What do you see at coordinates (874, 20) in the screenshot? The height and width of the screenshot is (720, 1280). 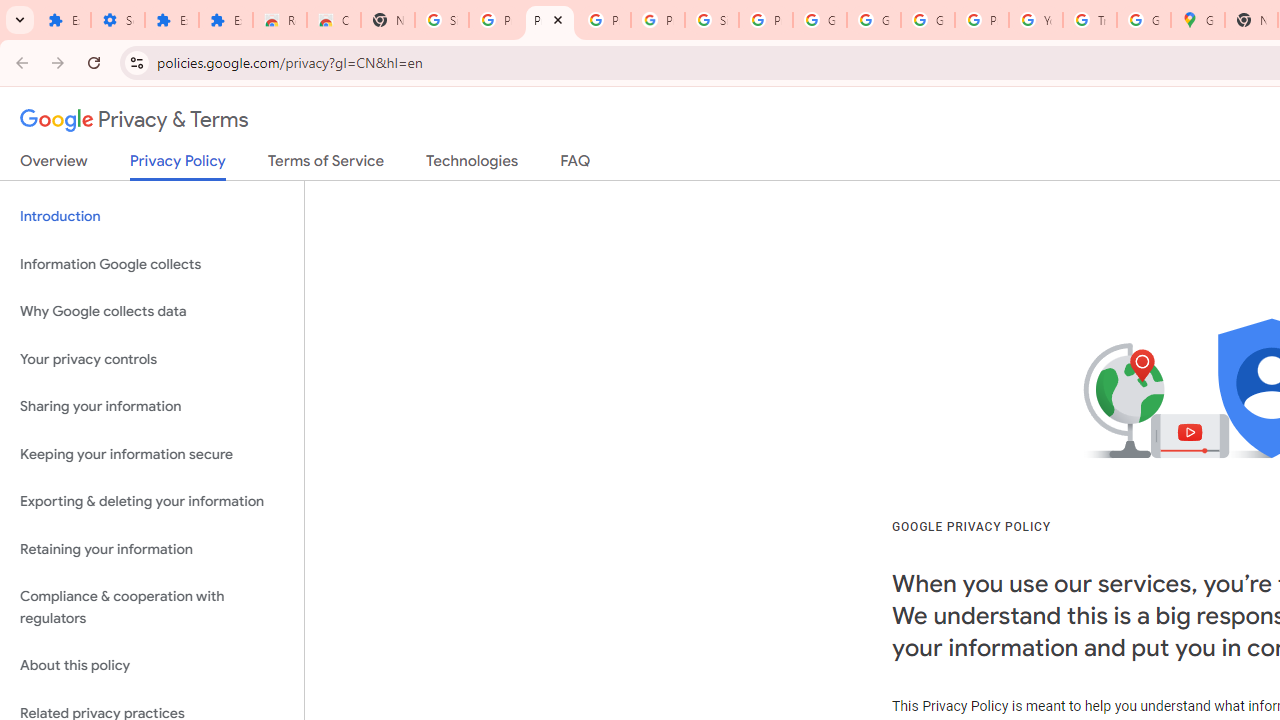 I see `Google Account` at bounding box center [874, 20].